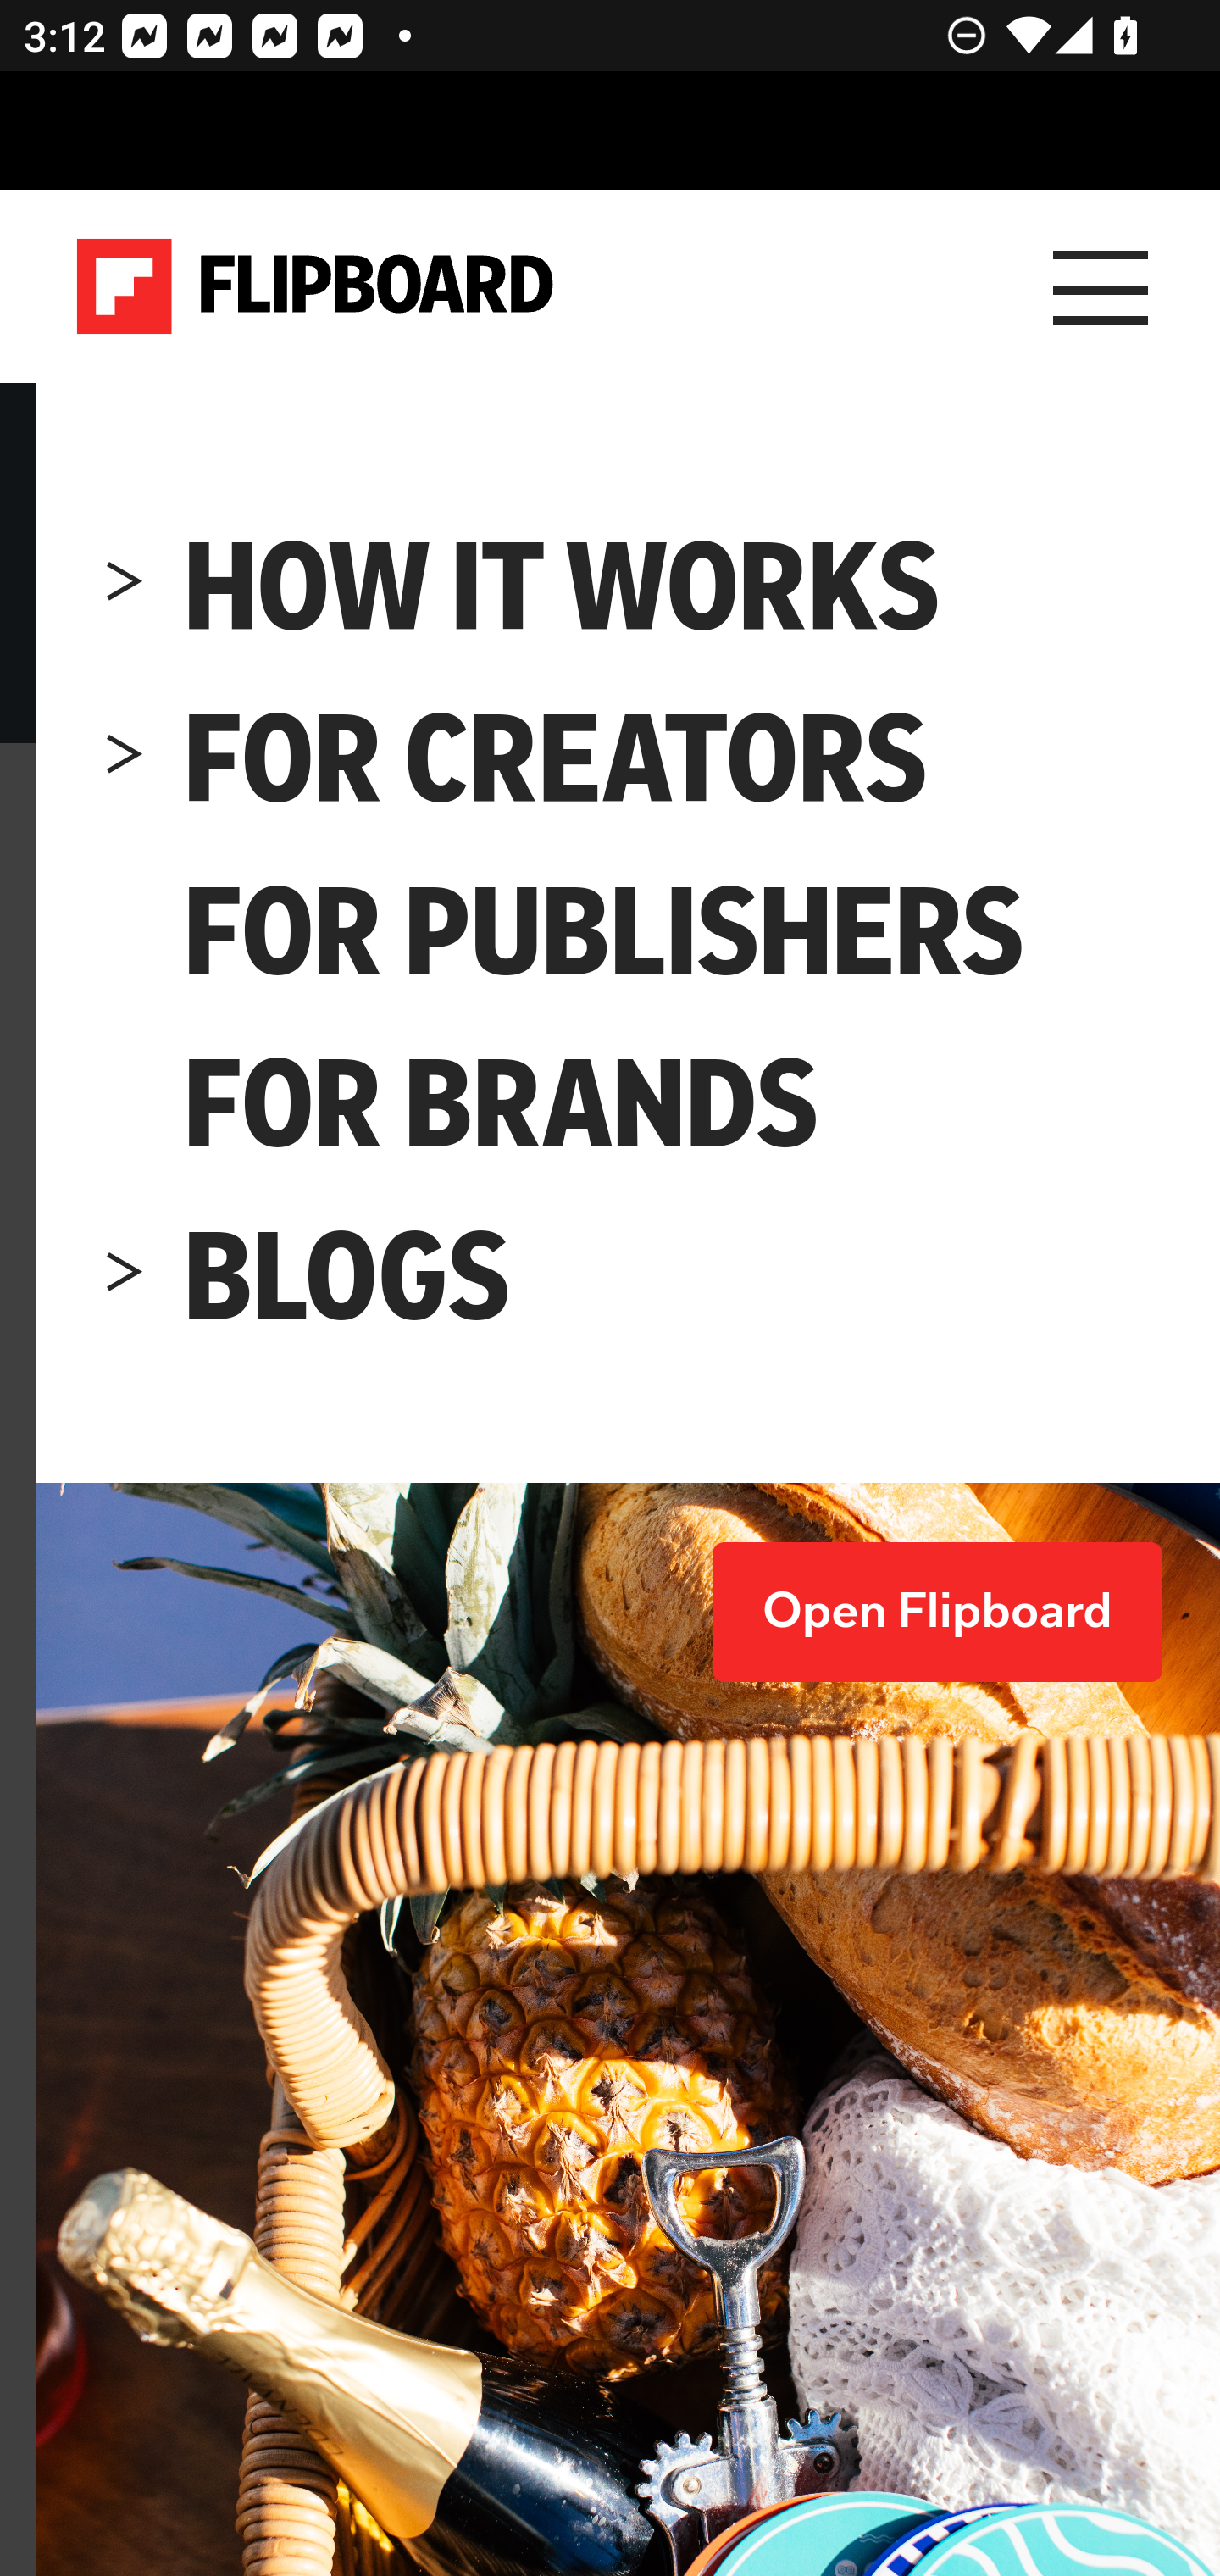 This screenshot has width=1220, height=2576. I want to click on Flipboard Logo, so click(315, 286).